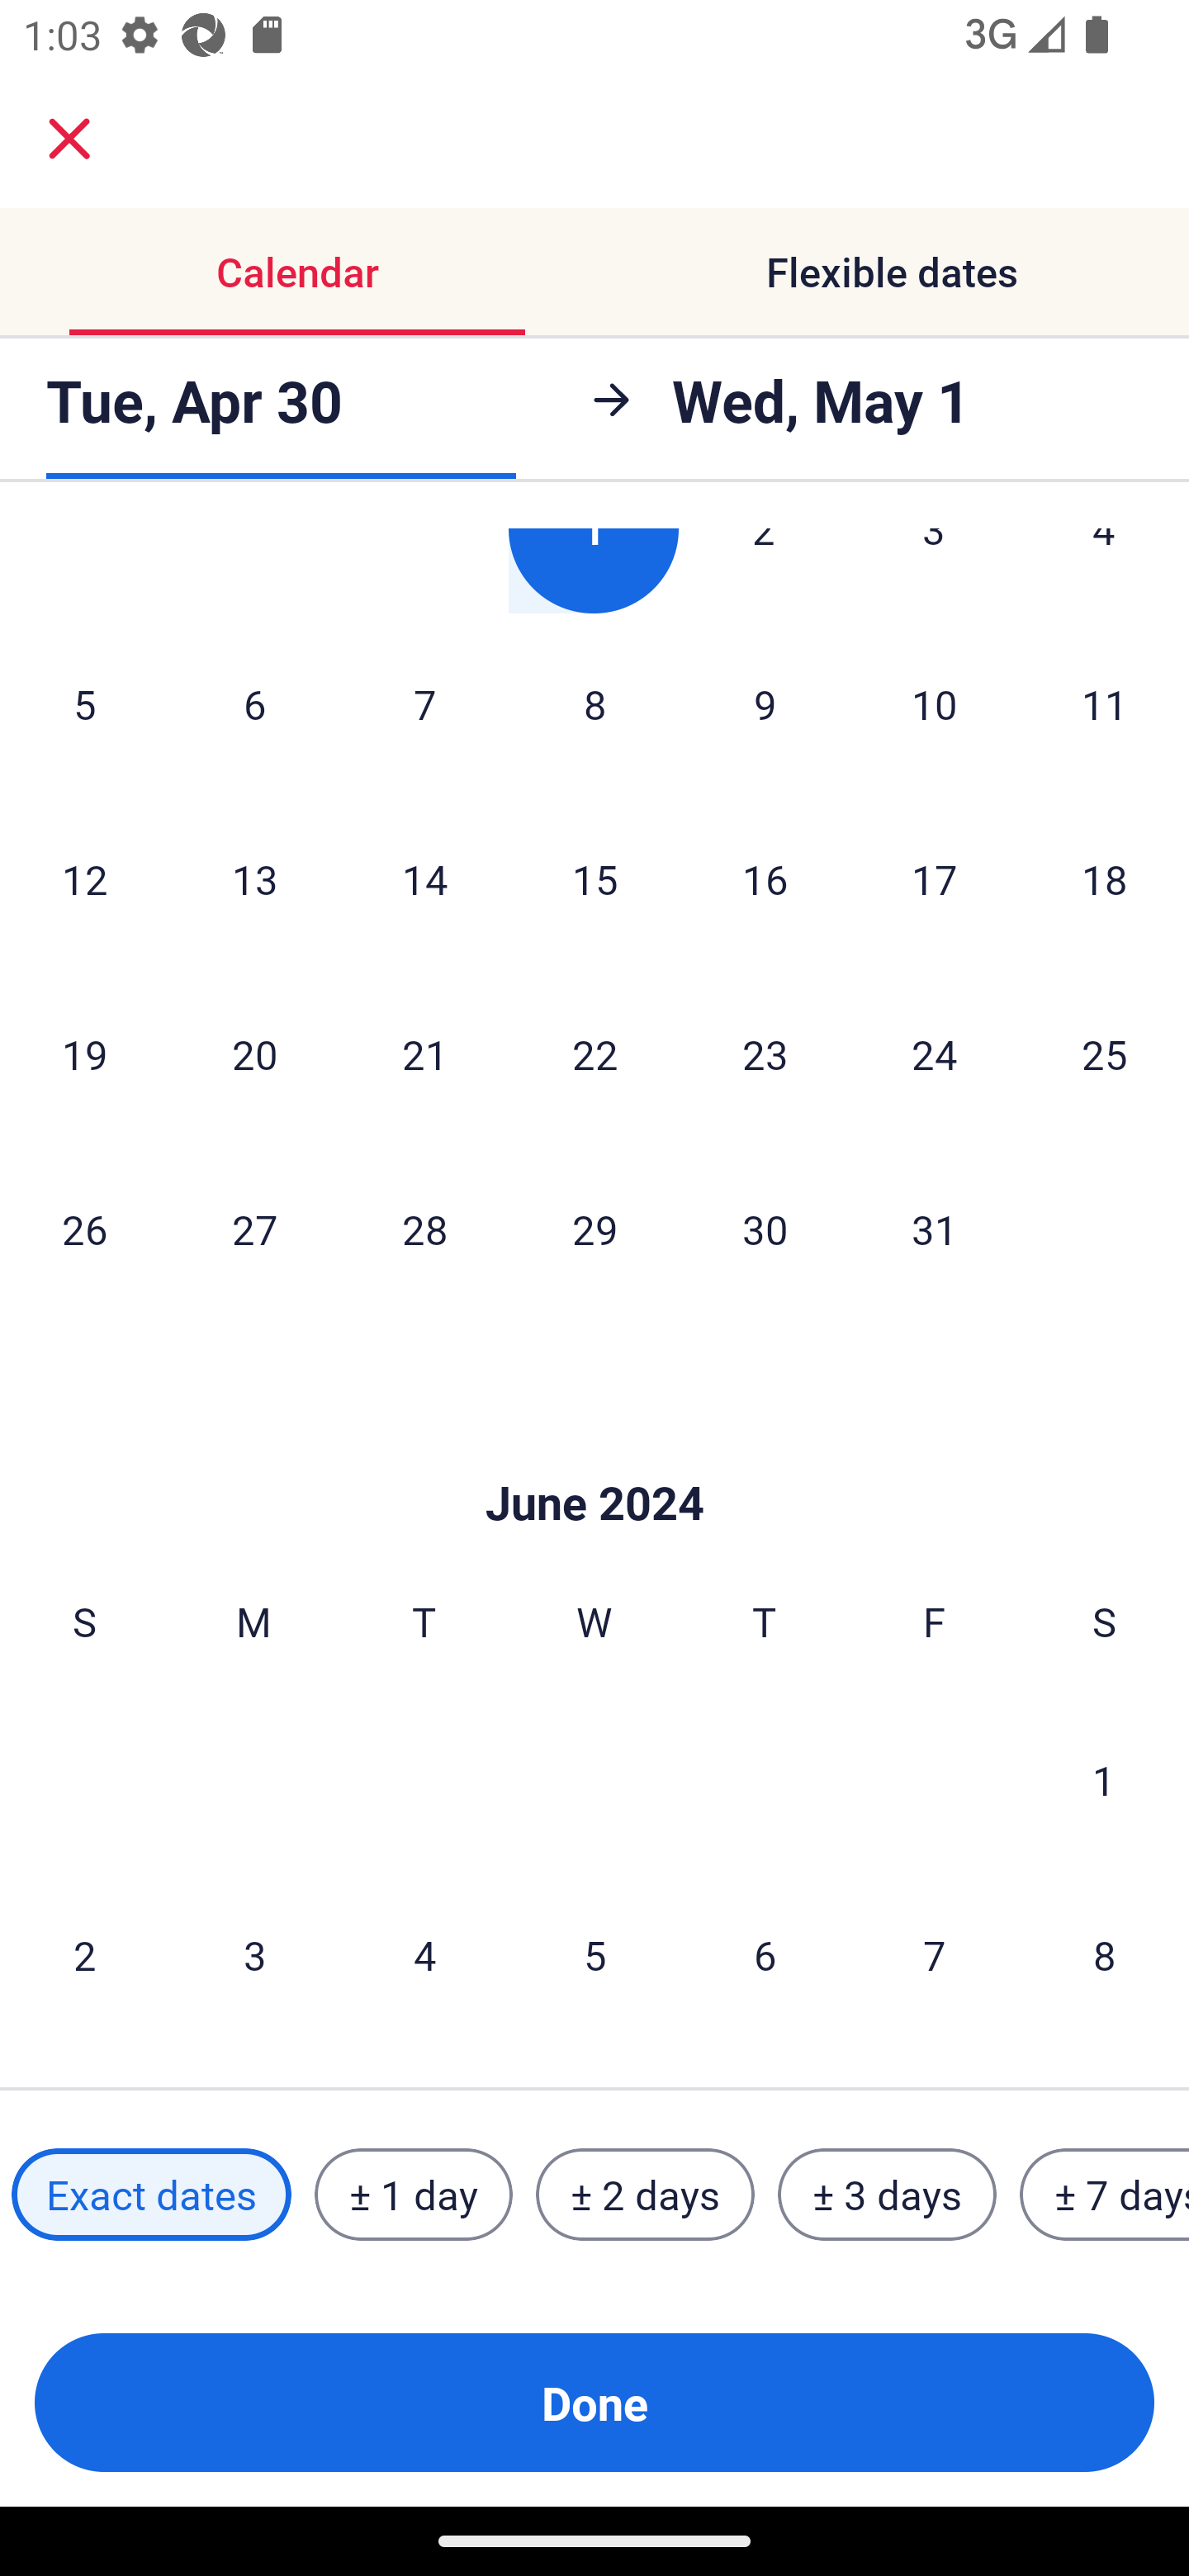 This screenshot has height=2576, width=1189. I want to click on Flexible dates, so click(892, 271).